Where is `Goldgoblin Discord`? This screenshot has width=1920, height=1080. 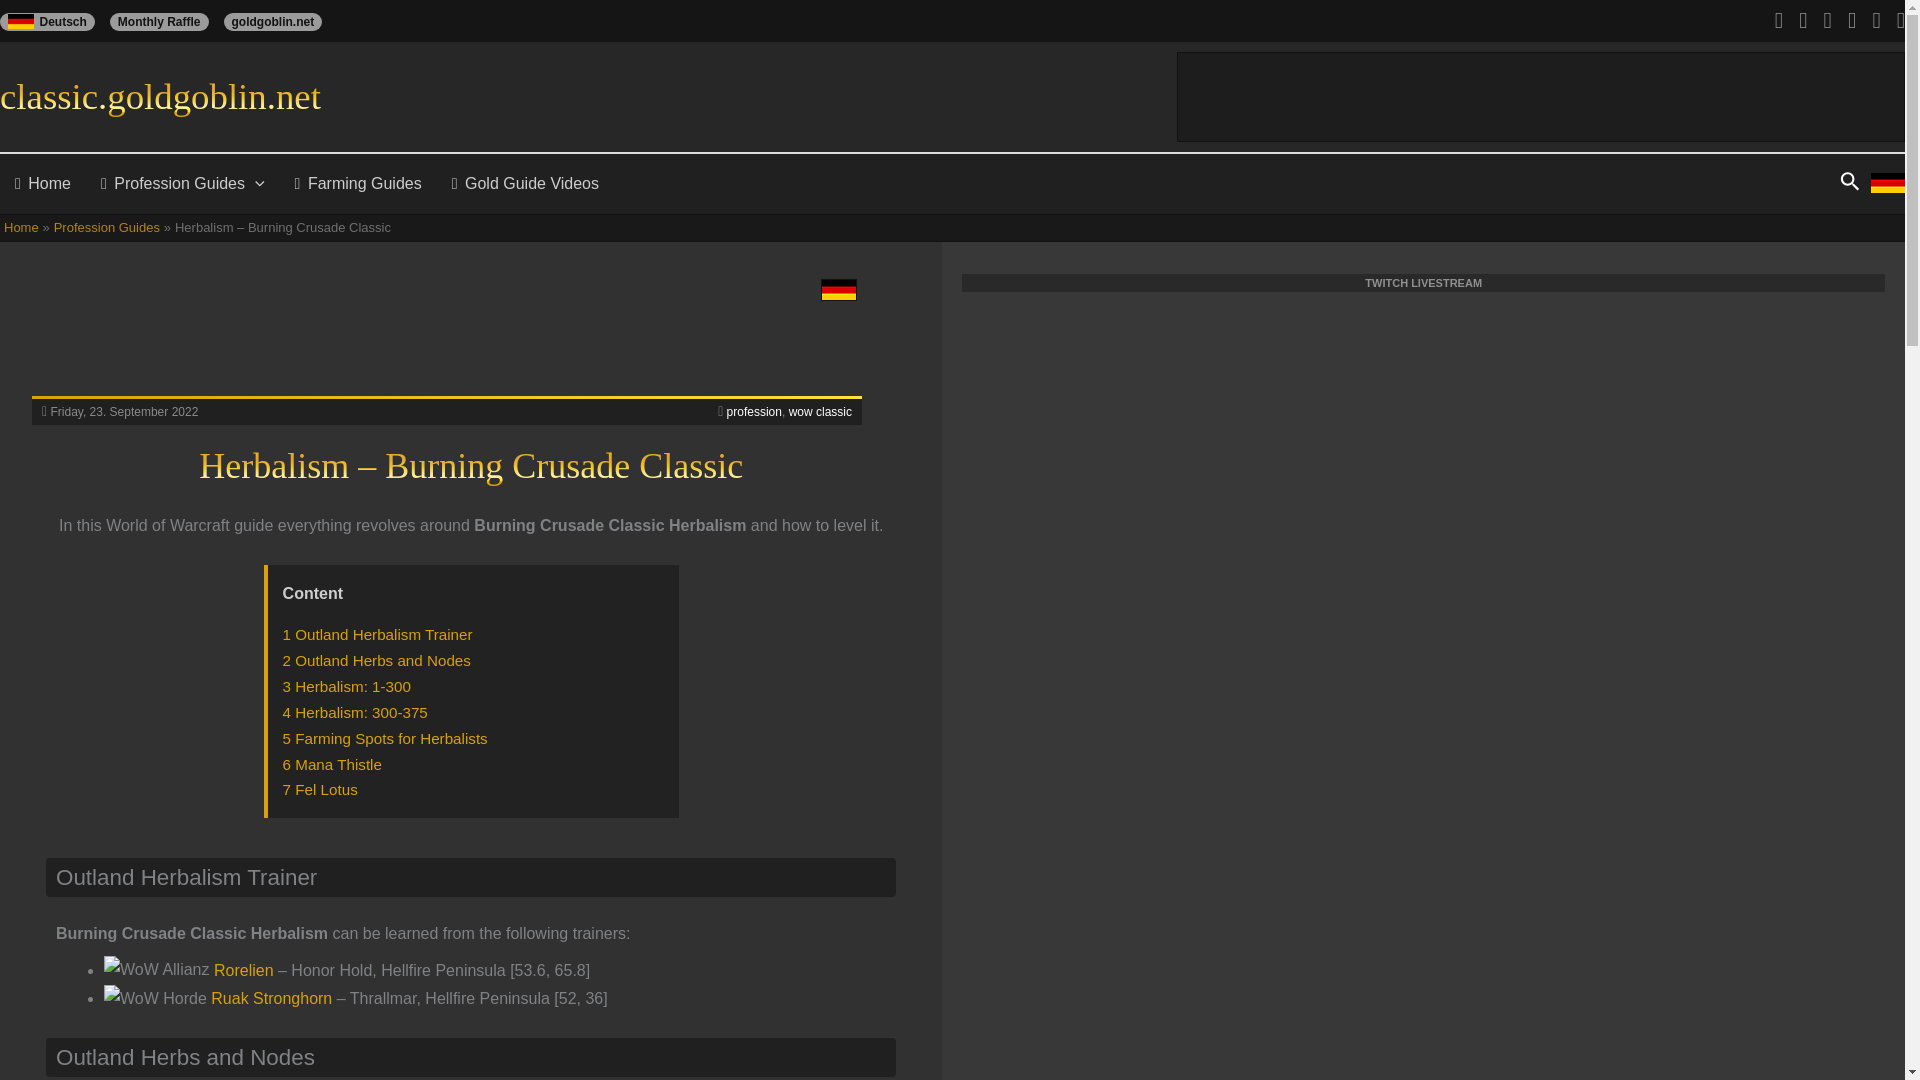 Goldgoblin Discord is located at coordinates (1774, 20).